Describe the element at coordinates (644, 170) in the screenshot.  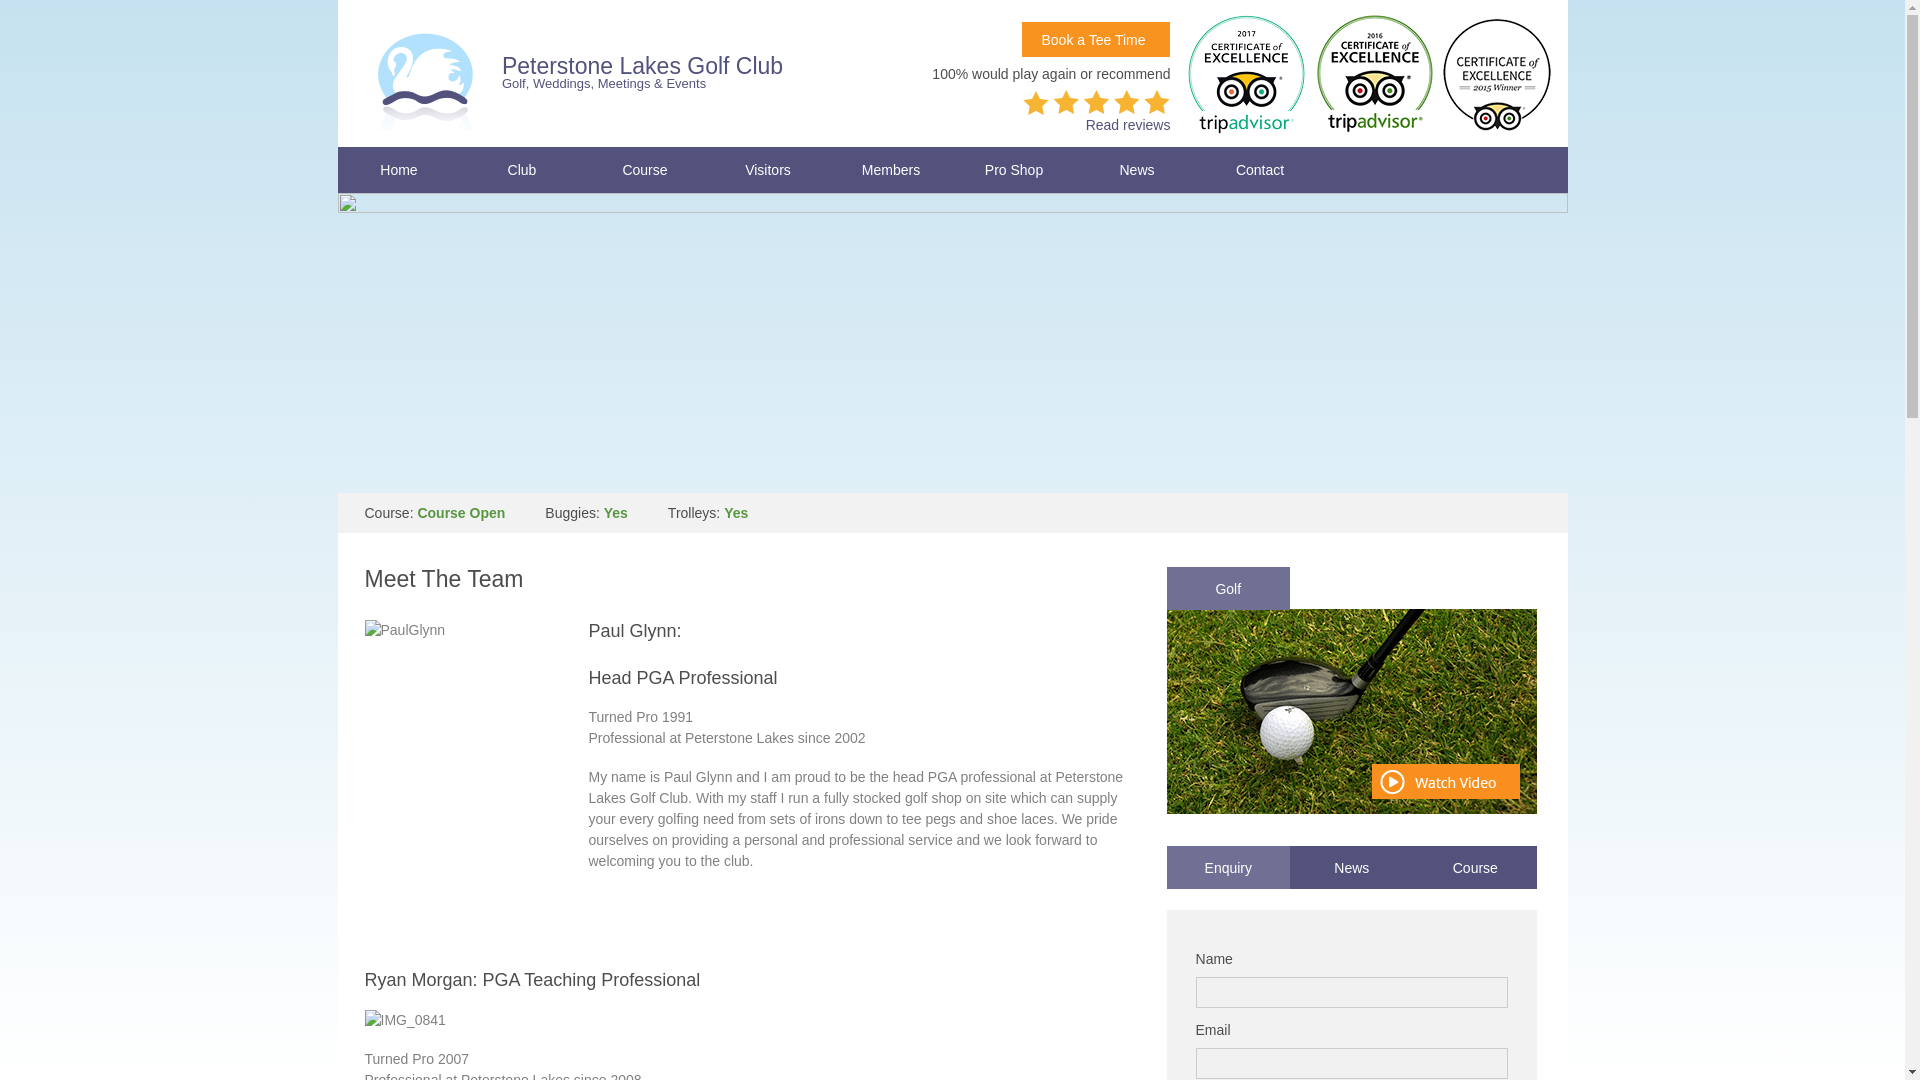
I see `Course` at that location.